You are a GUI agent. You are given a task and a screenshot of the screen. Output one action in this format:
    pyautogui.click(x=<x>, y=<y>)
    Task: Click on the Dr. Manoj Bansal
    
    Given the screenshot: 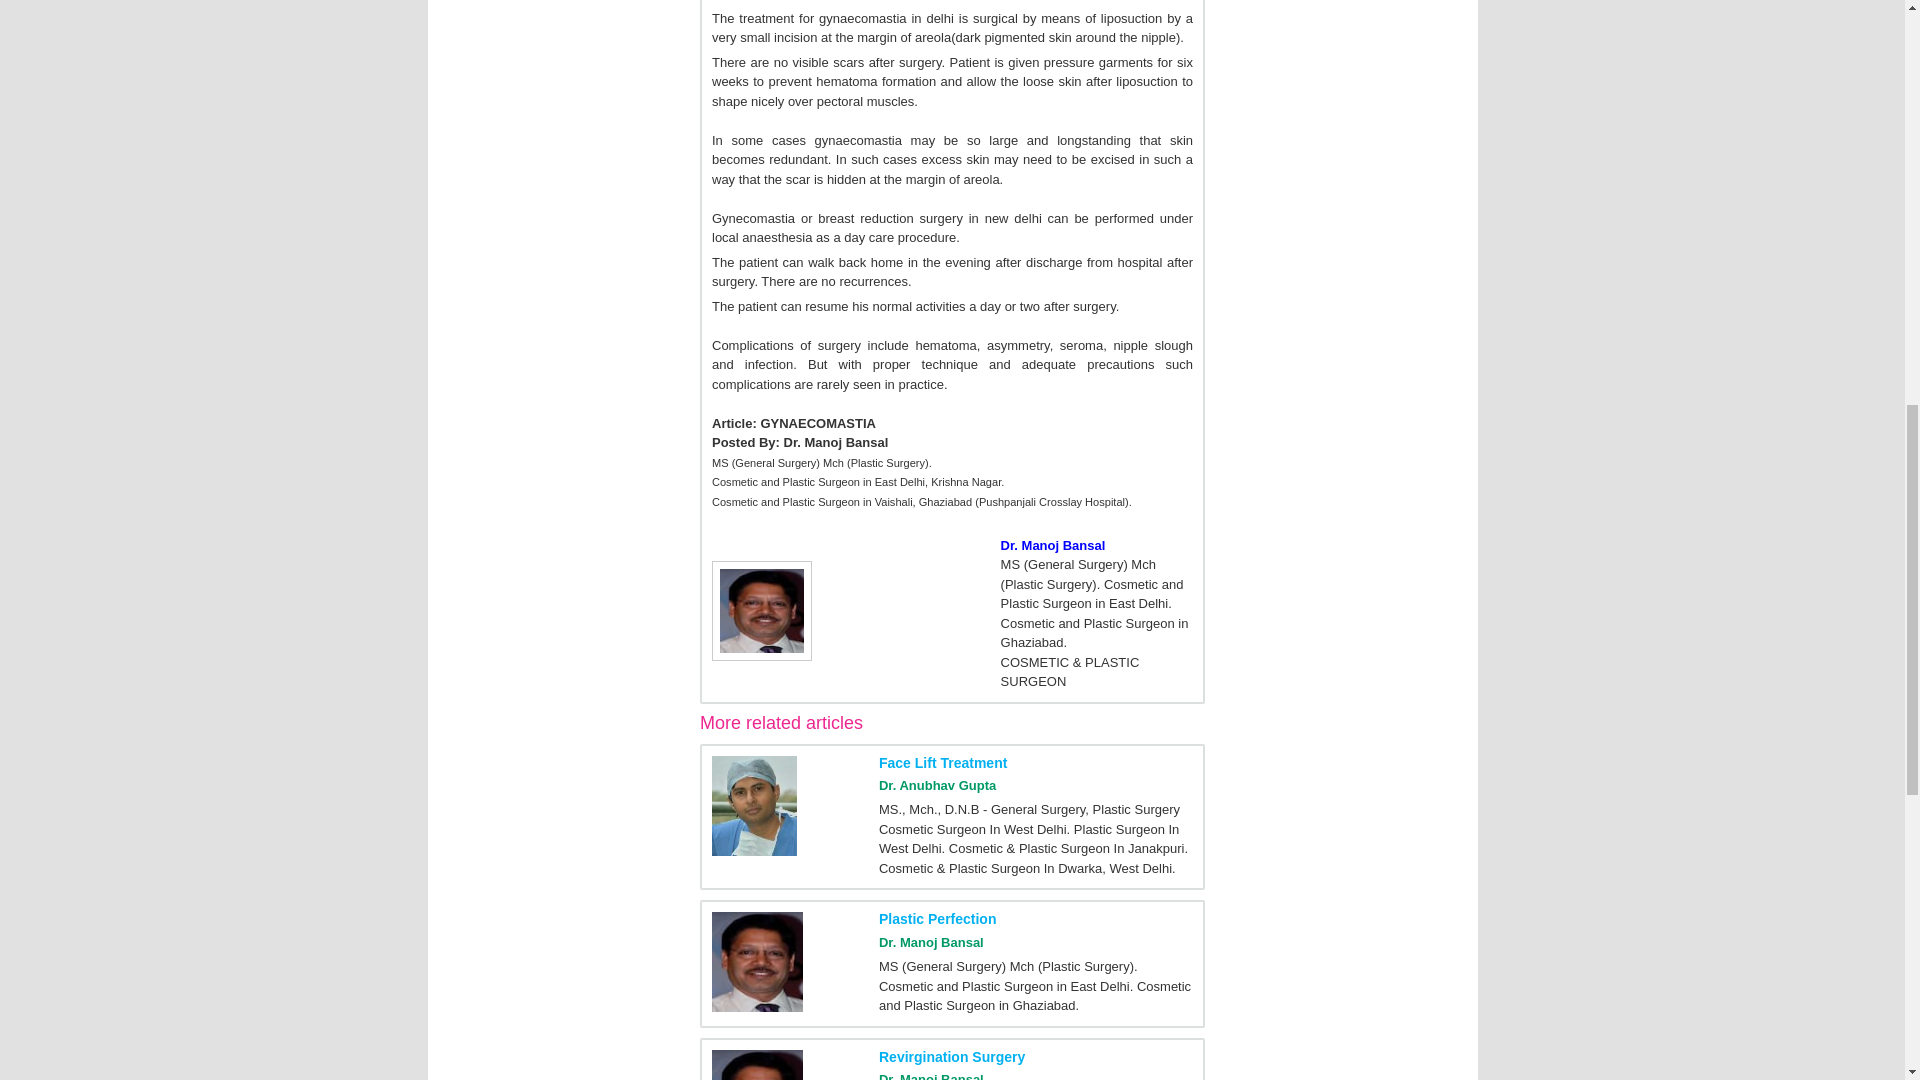 What is the action you would take?
    pyautogui.click(x=1052, y=544)
    